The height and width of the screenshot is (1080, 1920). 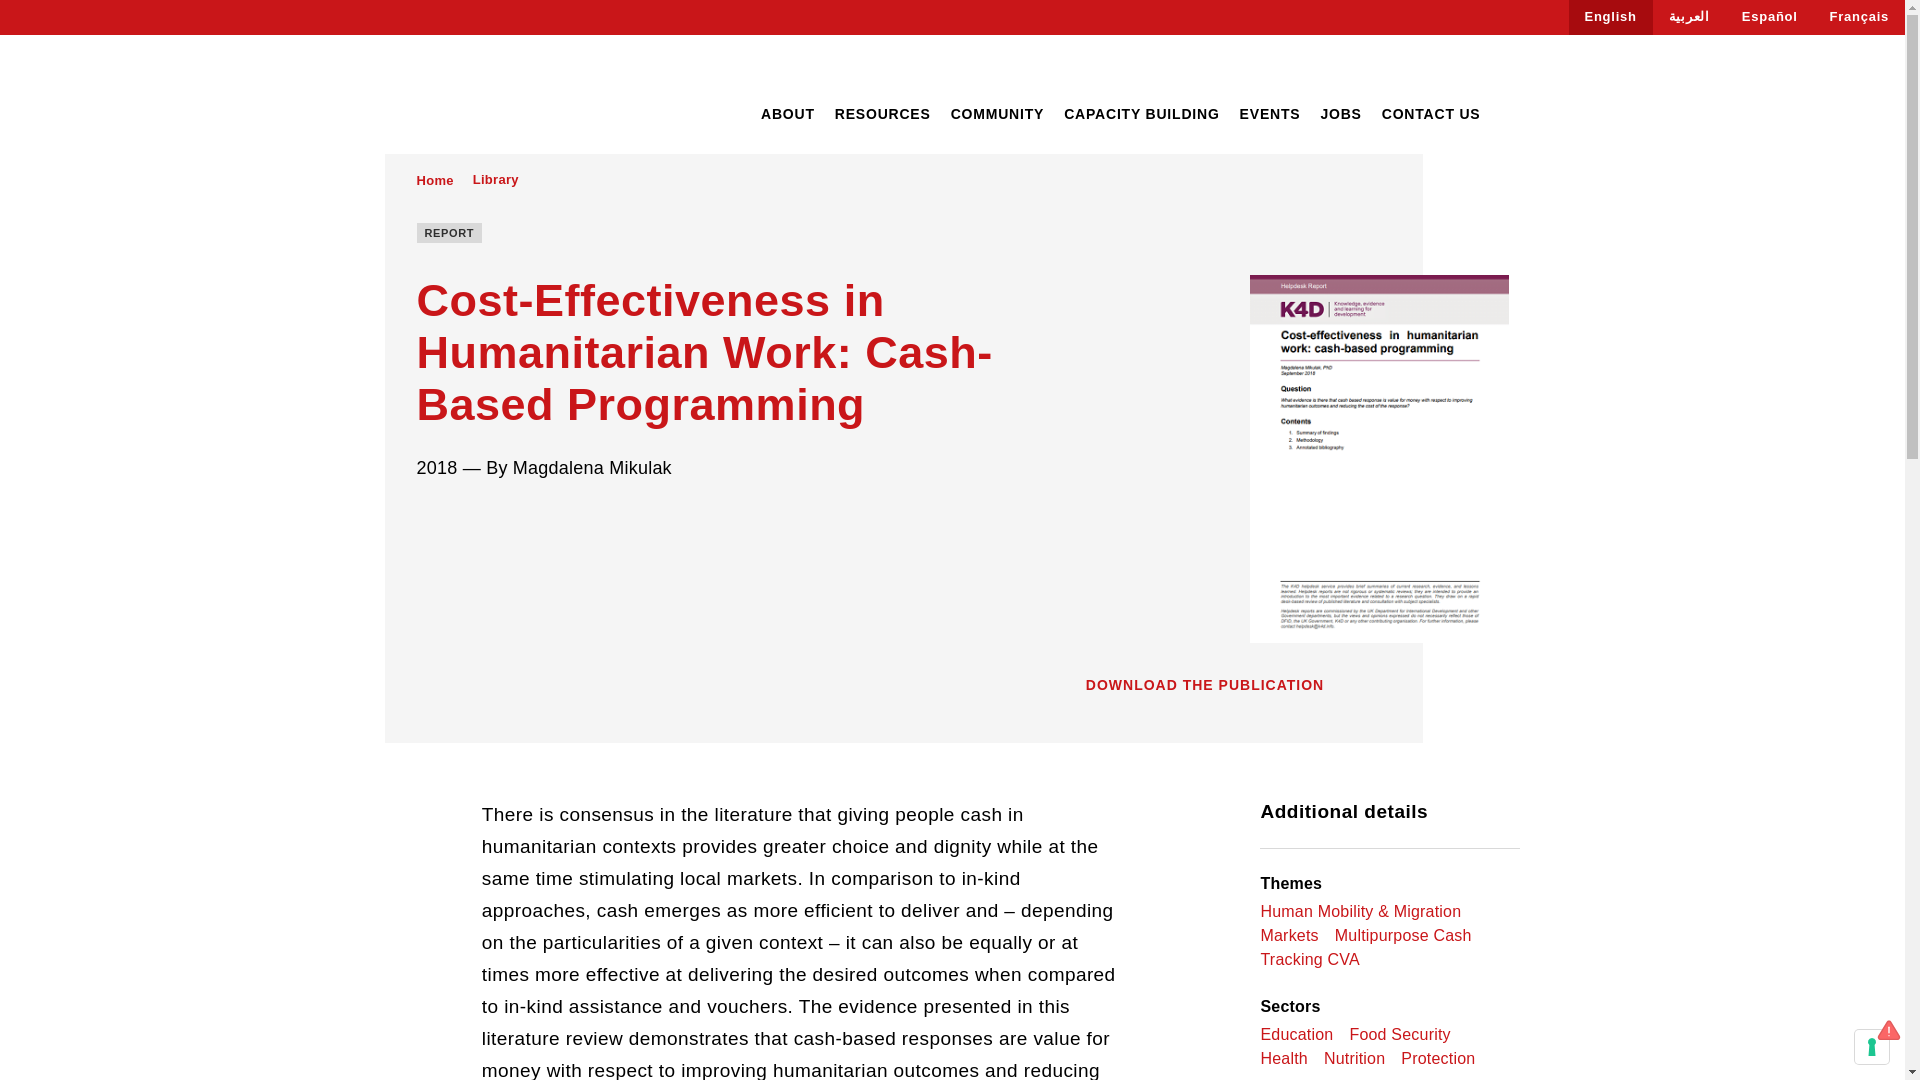 I want to click on CONTACT US, so click(x=1431, y=114).